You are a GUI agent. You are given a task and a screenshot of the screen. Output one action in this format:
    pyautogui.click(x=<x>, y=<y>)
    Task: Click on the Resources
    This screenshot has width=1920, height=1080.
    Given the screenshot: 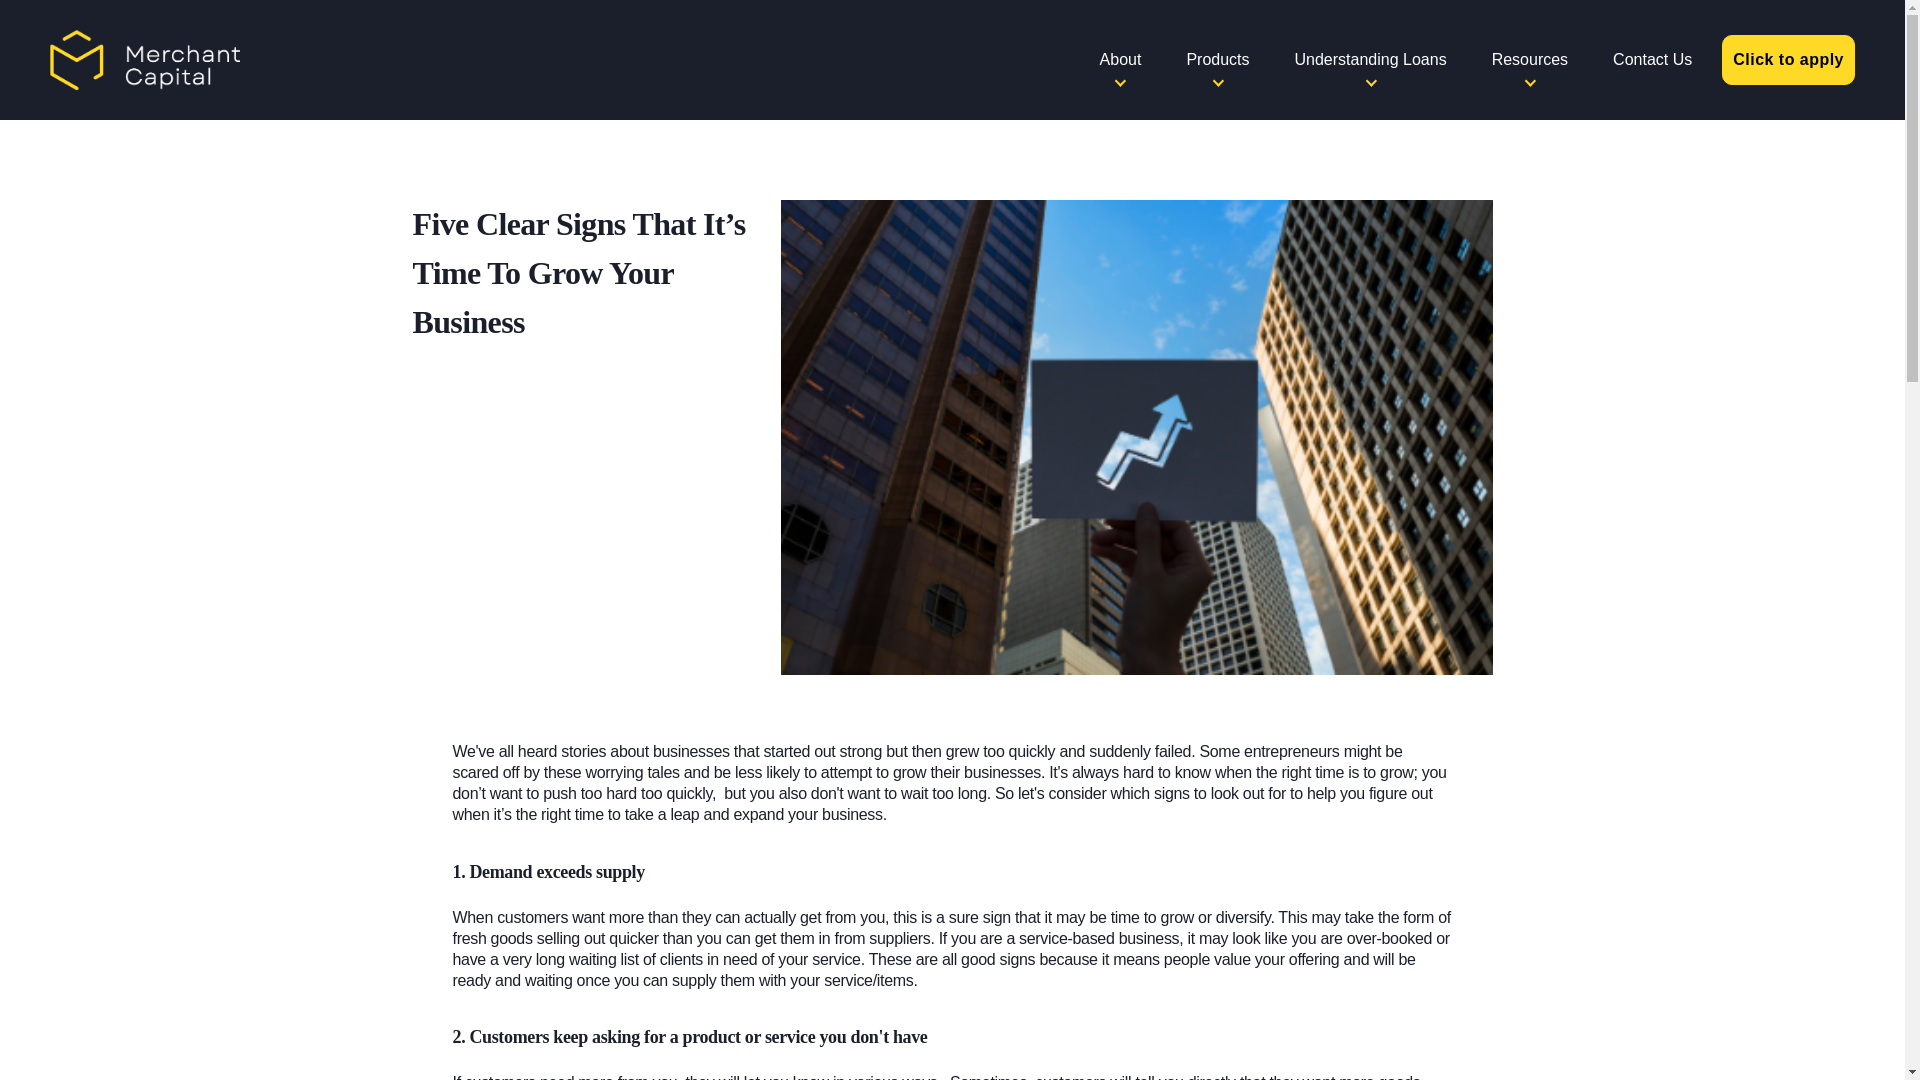 What is the action you would take?
    pyautogui.click(x=1530, y=60)
    